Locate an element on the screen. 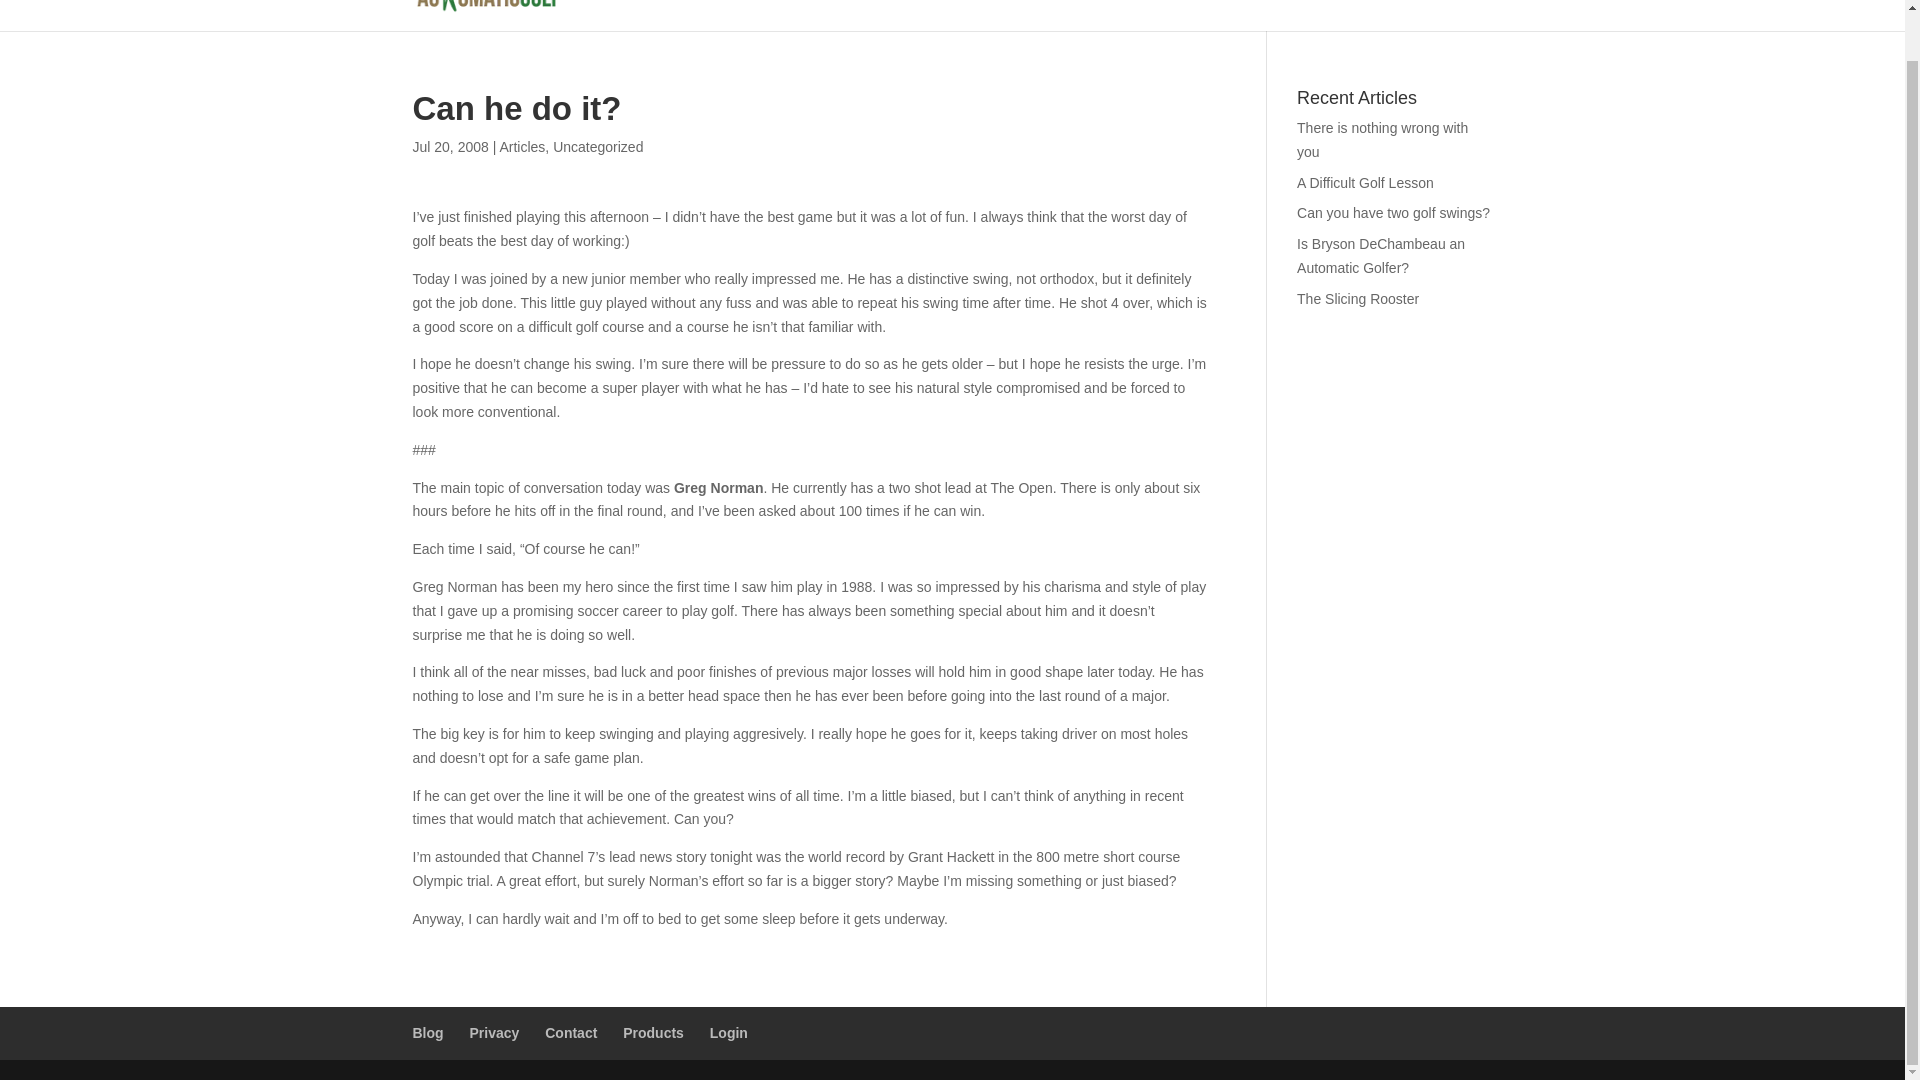 Image resolution: width=1920 pixels, height=1080 pixels. Blog is located at coordinates (1475, 16).